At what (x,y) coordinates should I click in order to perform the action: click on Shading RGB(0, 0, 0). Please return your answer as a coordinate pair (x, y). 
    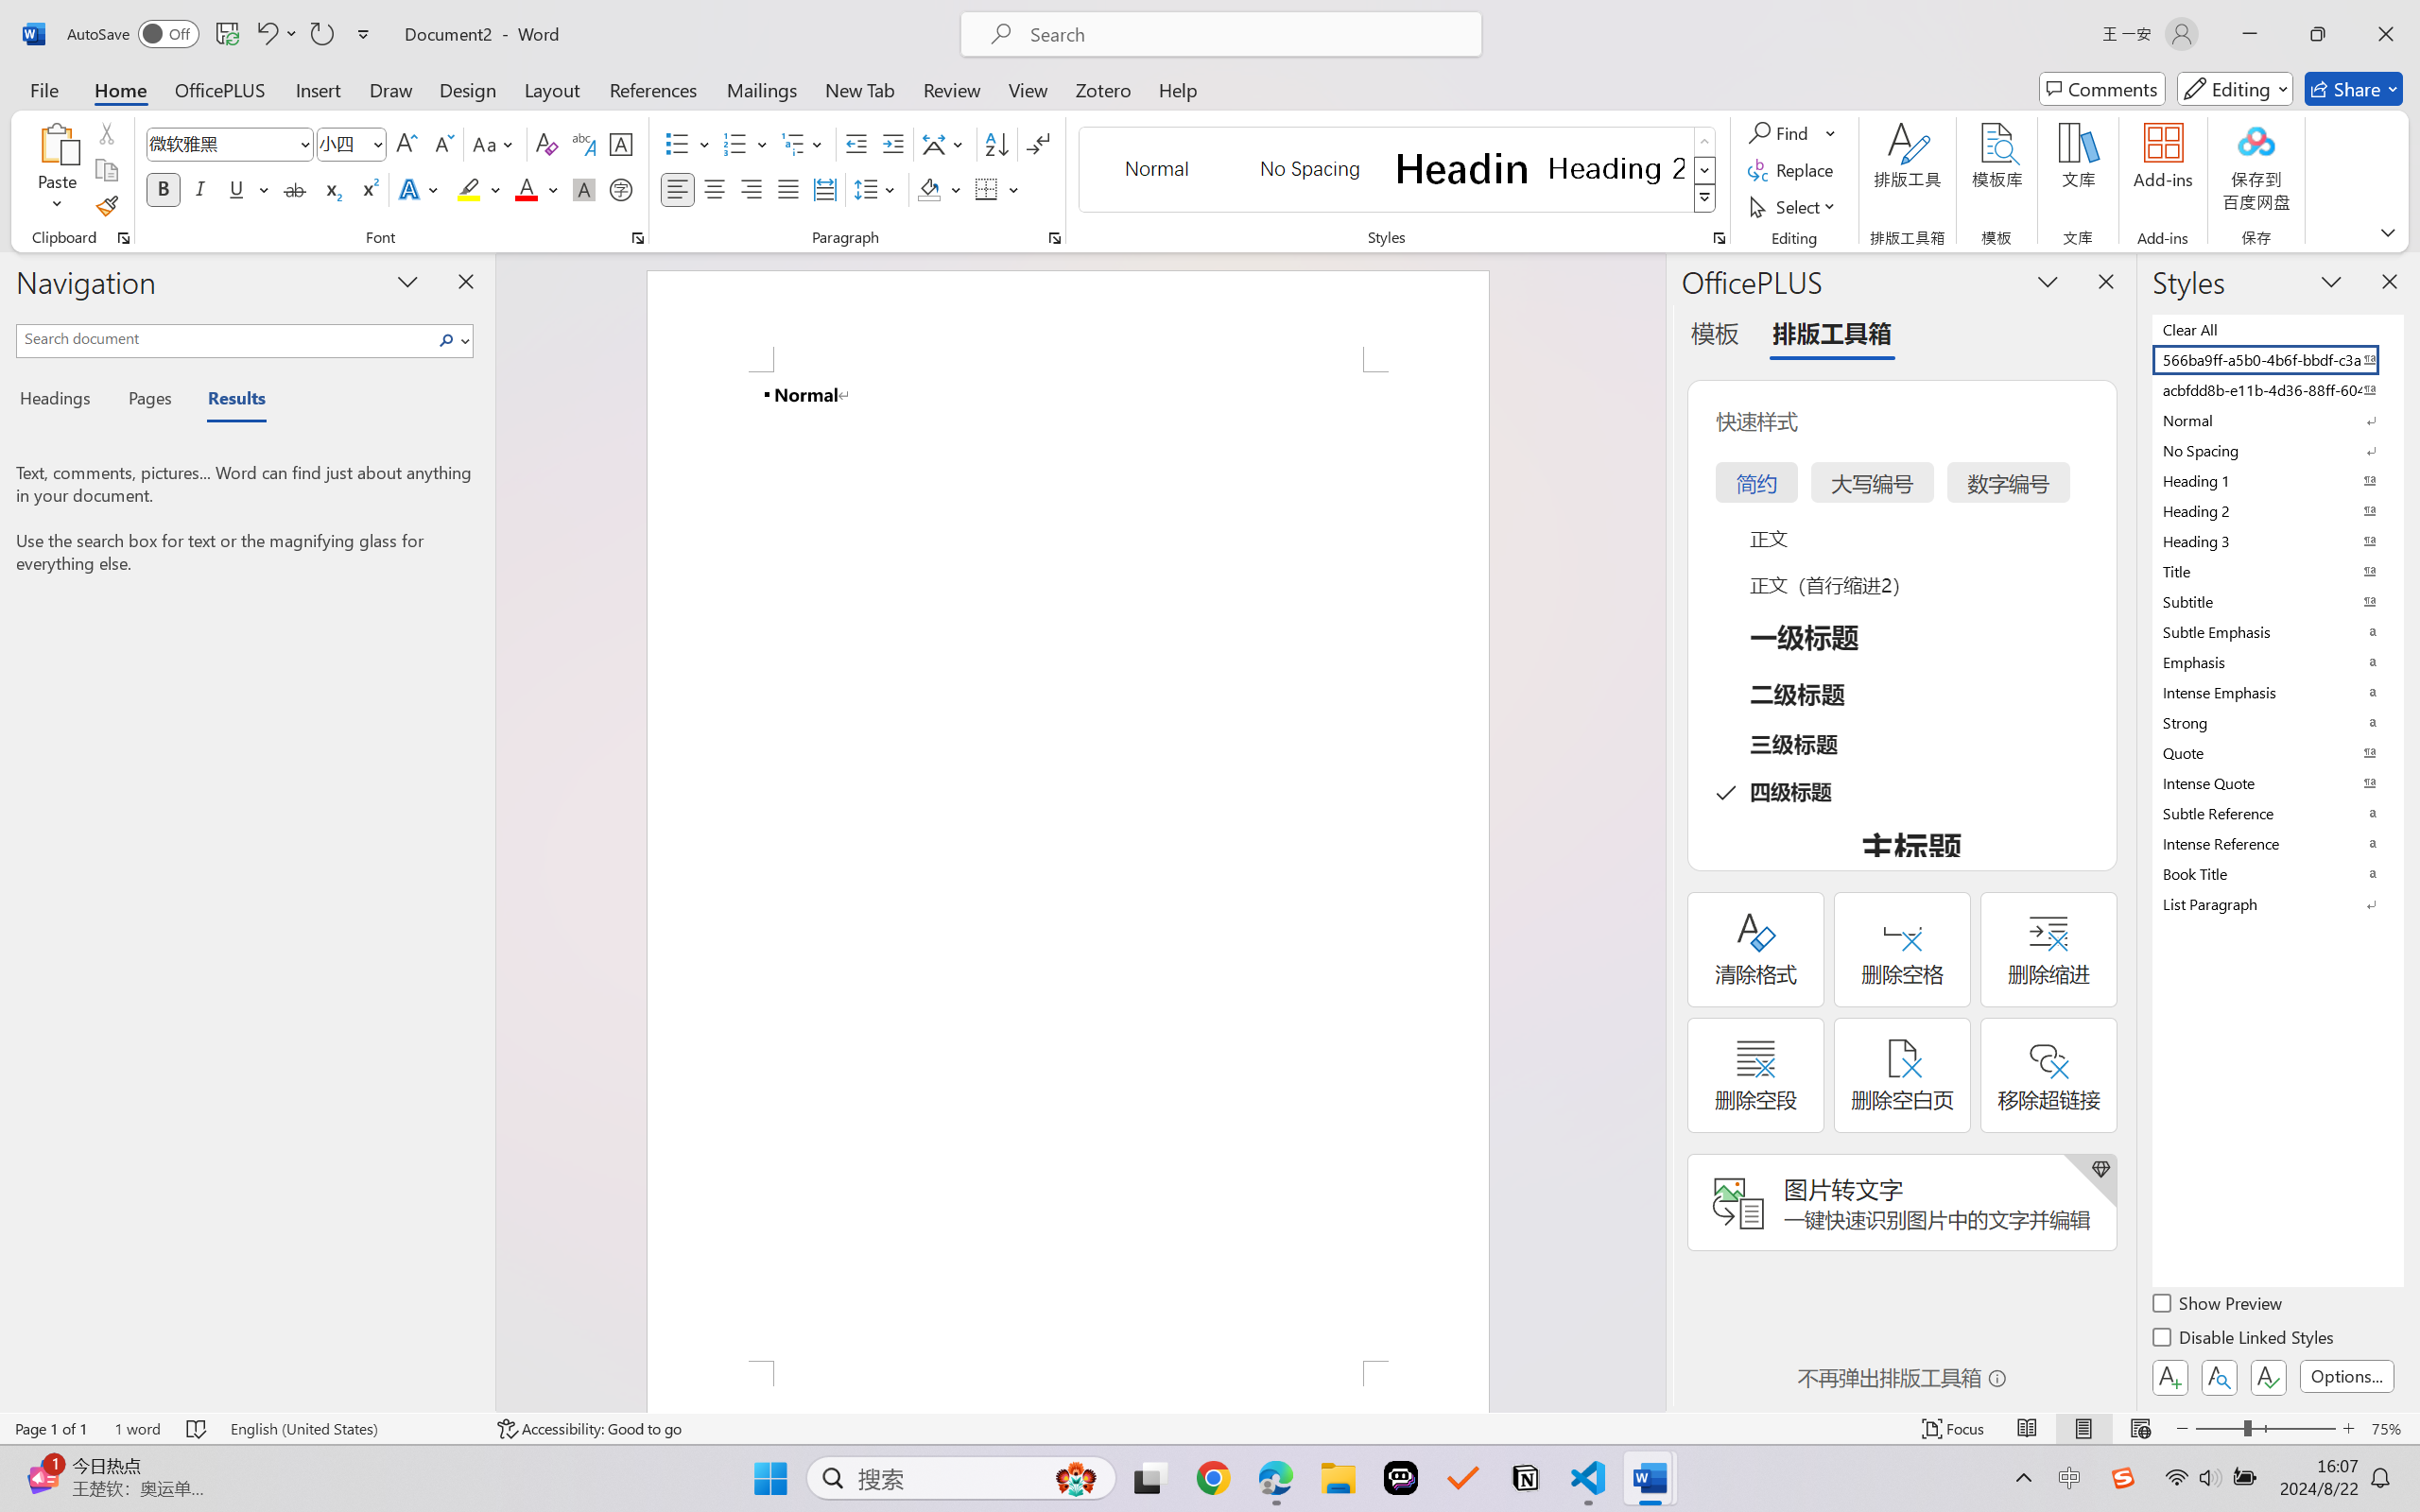
    Looking at the image, I should click on (928, 189).